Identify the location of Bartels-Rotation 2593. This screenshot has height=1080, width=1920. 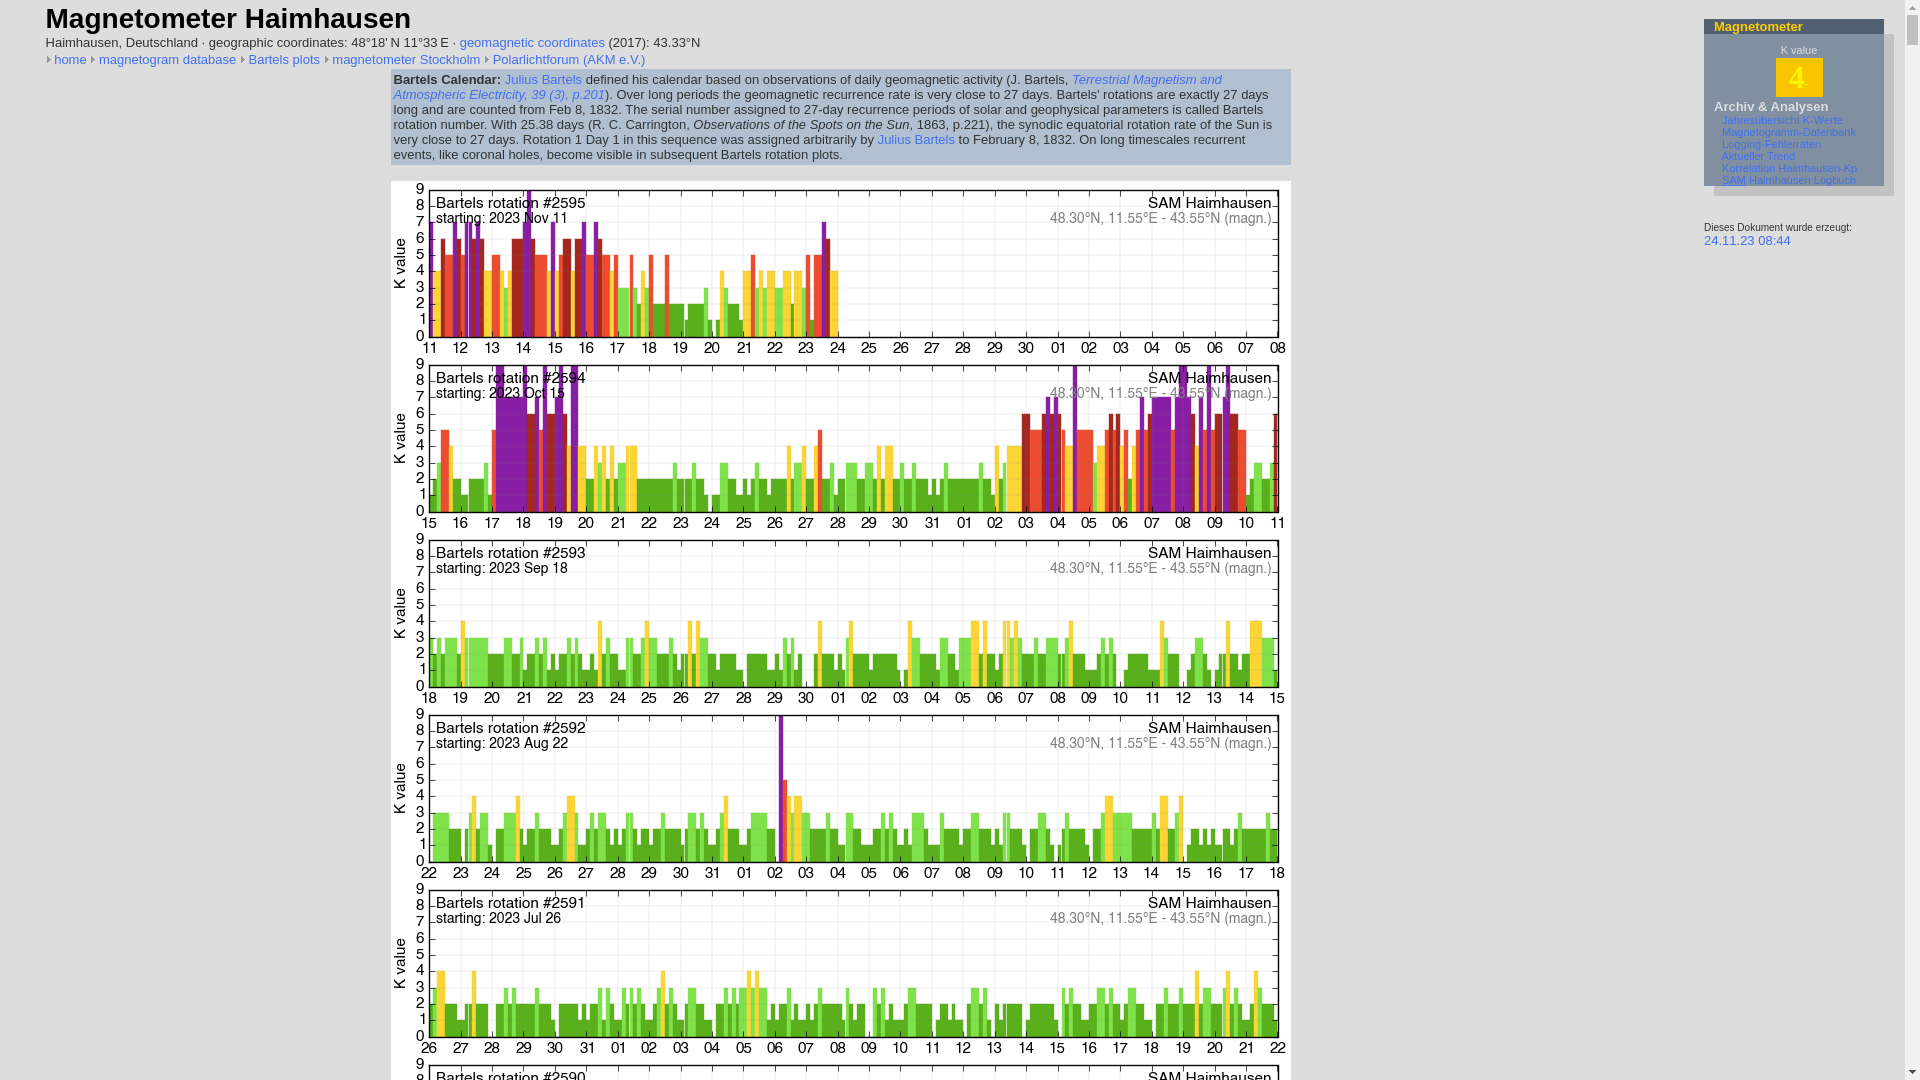
(840, 618).